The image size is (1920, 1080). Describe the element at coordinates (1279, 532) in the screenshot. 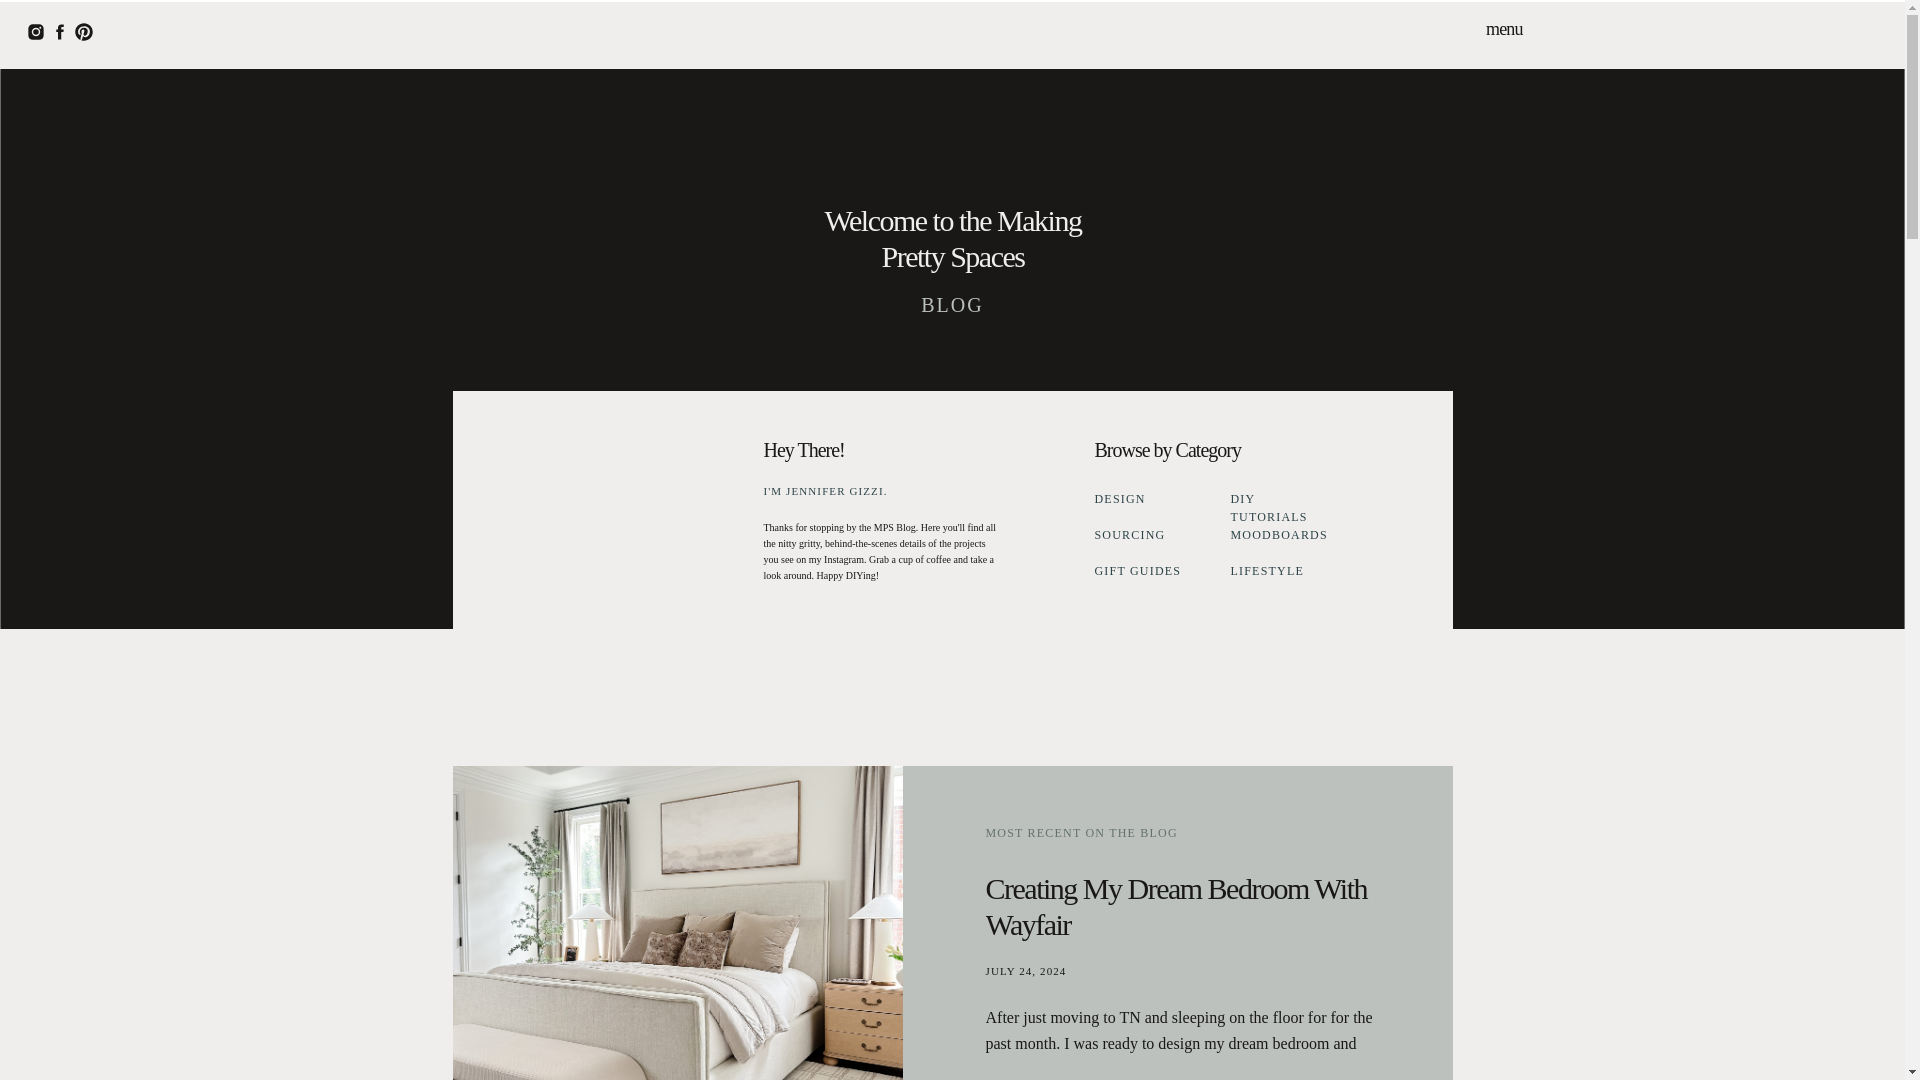

I see `MOODBOARDS` at that location.